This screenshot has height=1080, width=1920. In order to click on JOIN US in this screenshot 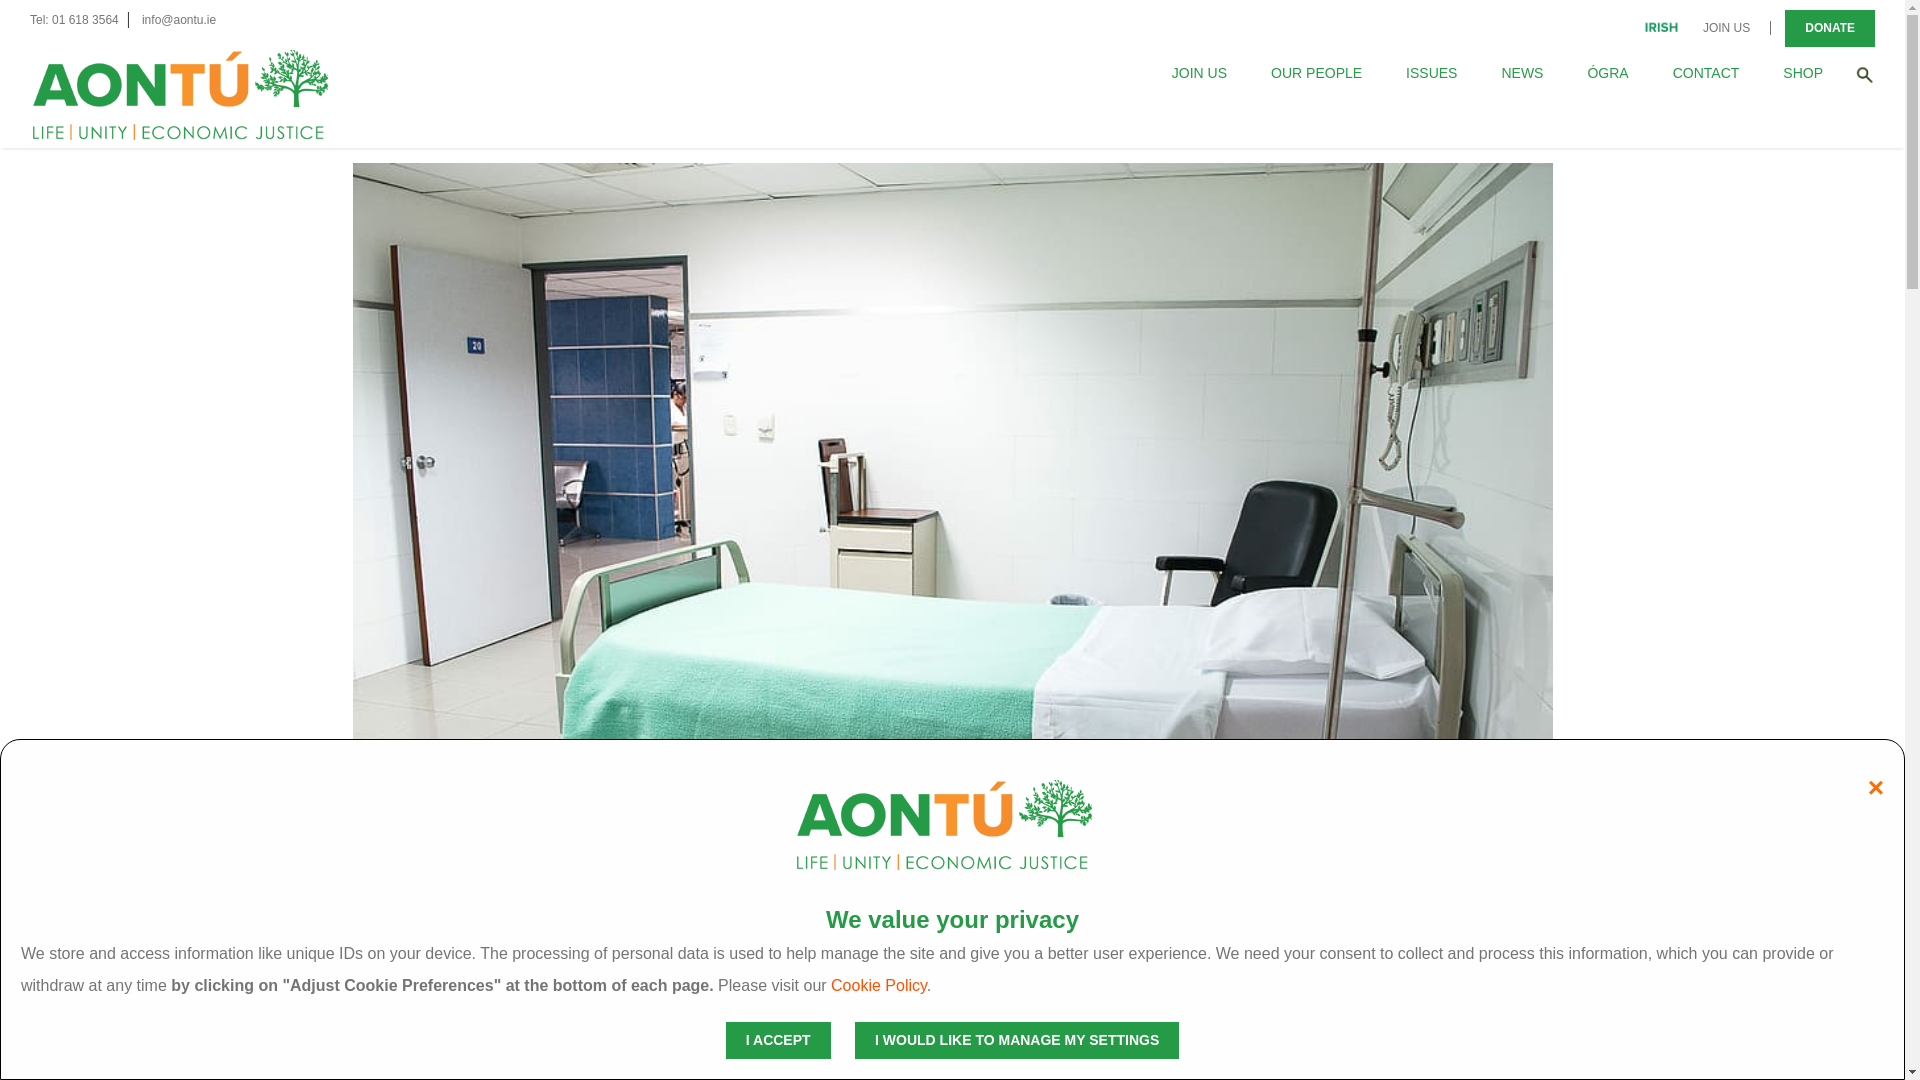, I will do `click(1198, 72)`.